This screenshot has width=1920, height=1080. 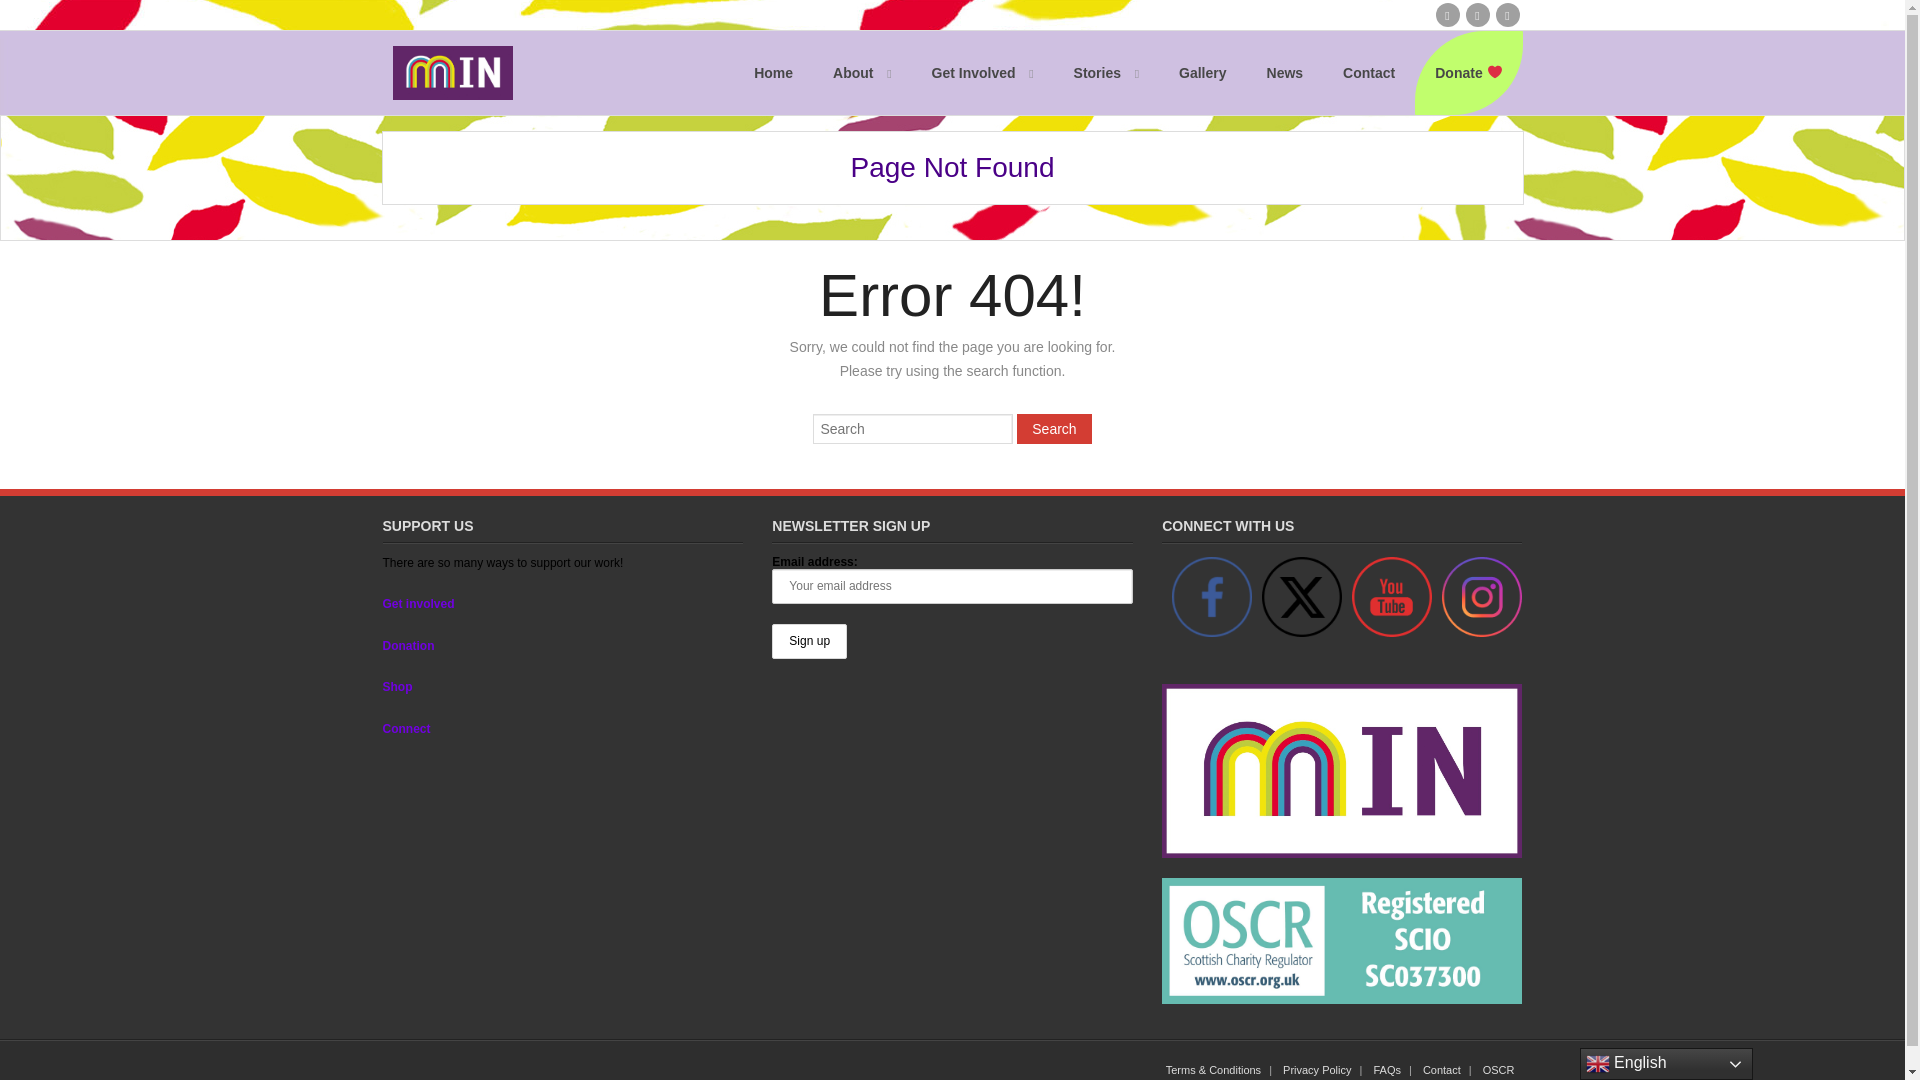 I want to click on YouTube, so click(x=1392, y=597).